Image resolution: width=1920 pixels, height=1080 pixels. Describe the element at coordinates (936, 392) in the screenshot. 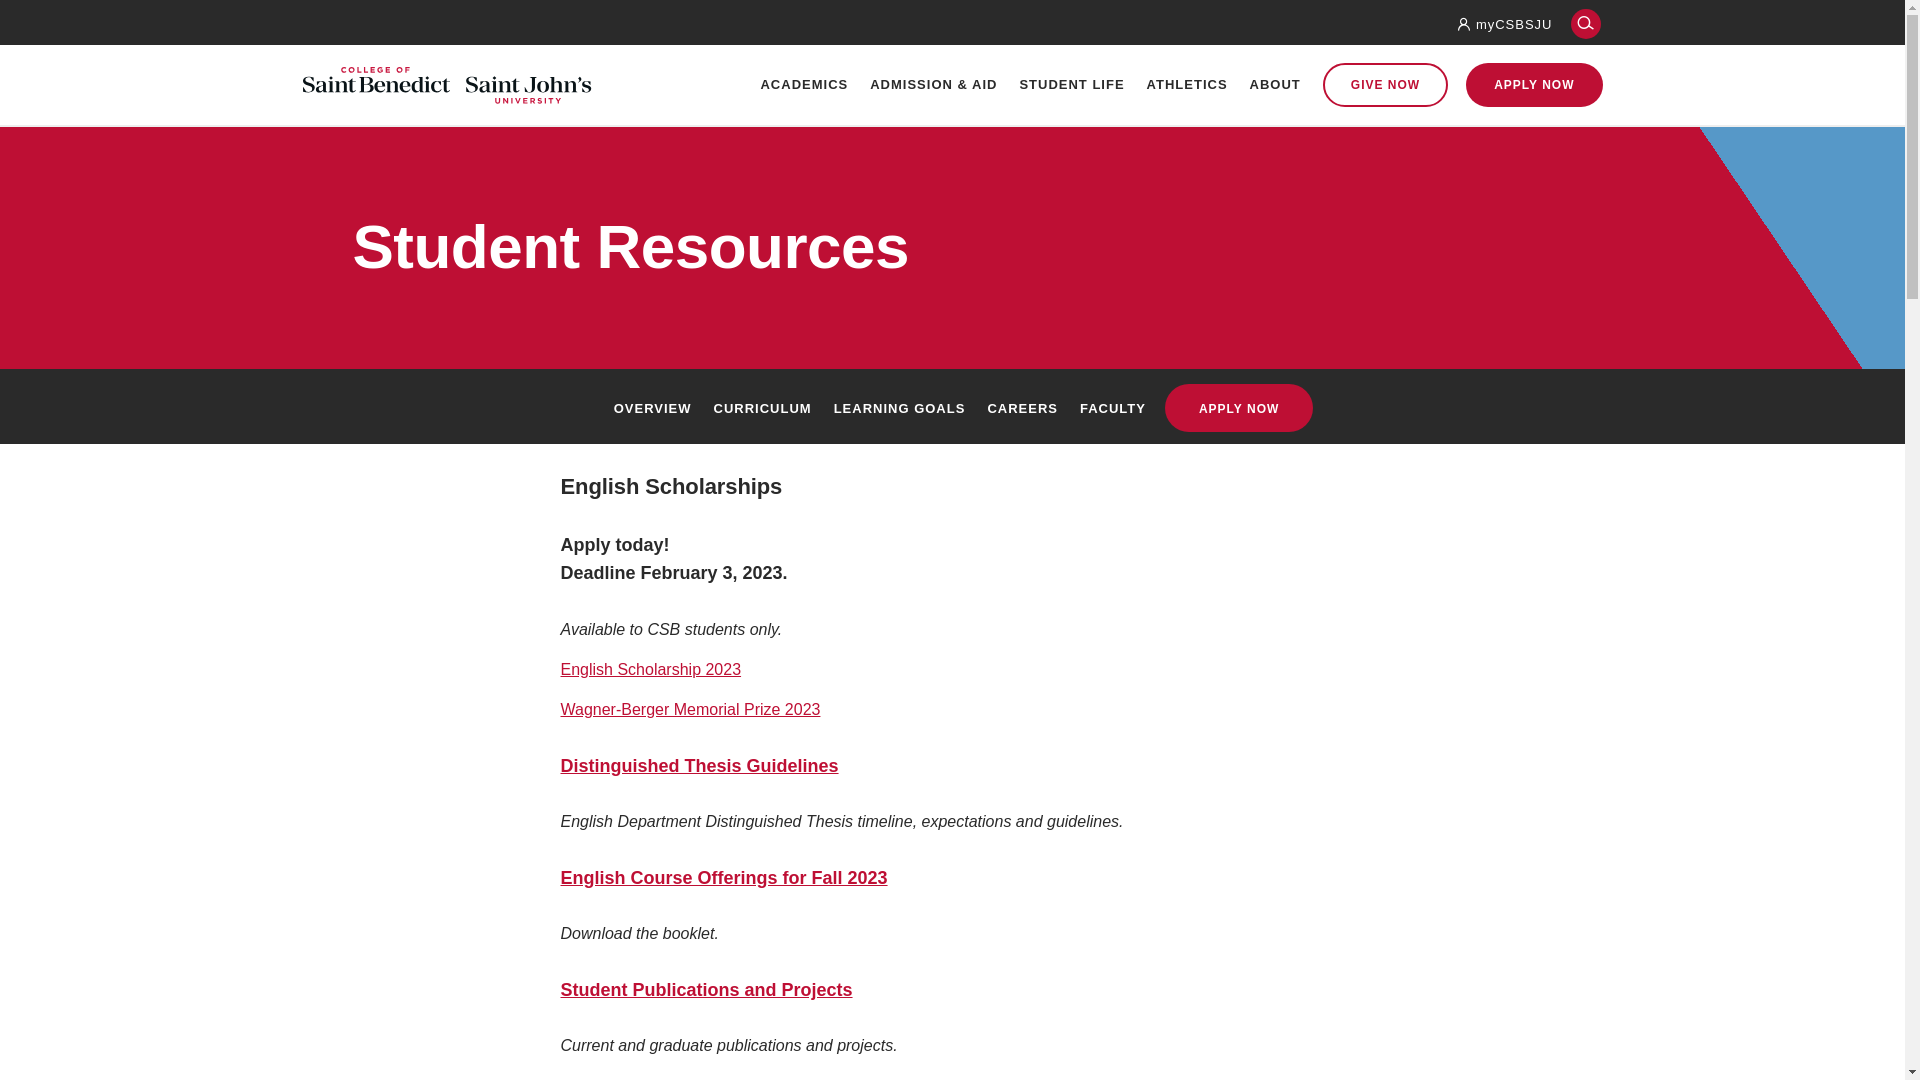

I see `Lecture Series` at that location.